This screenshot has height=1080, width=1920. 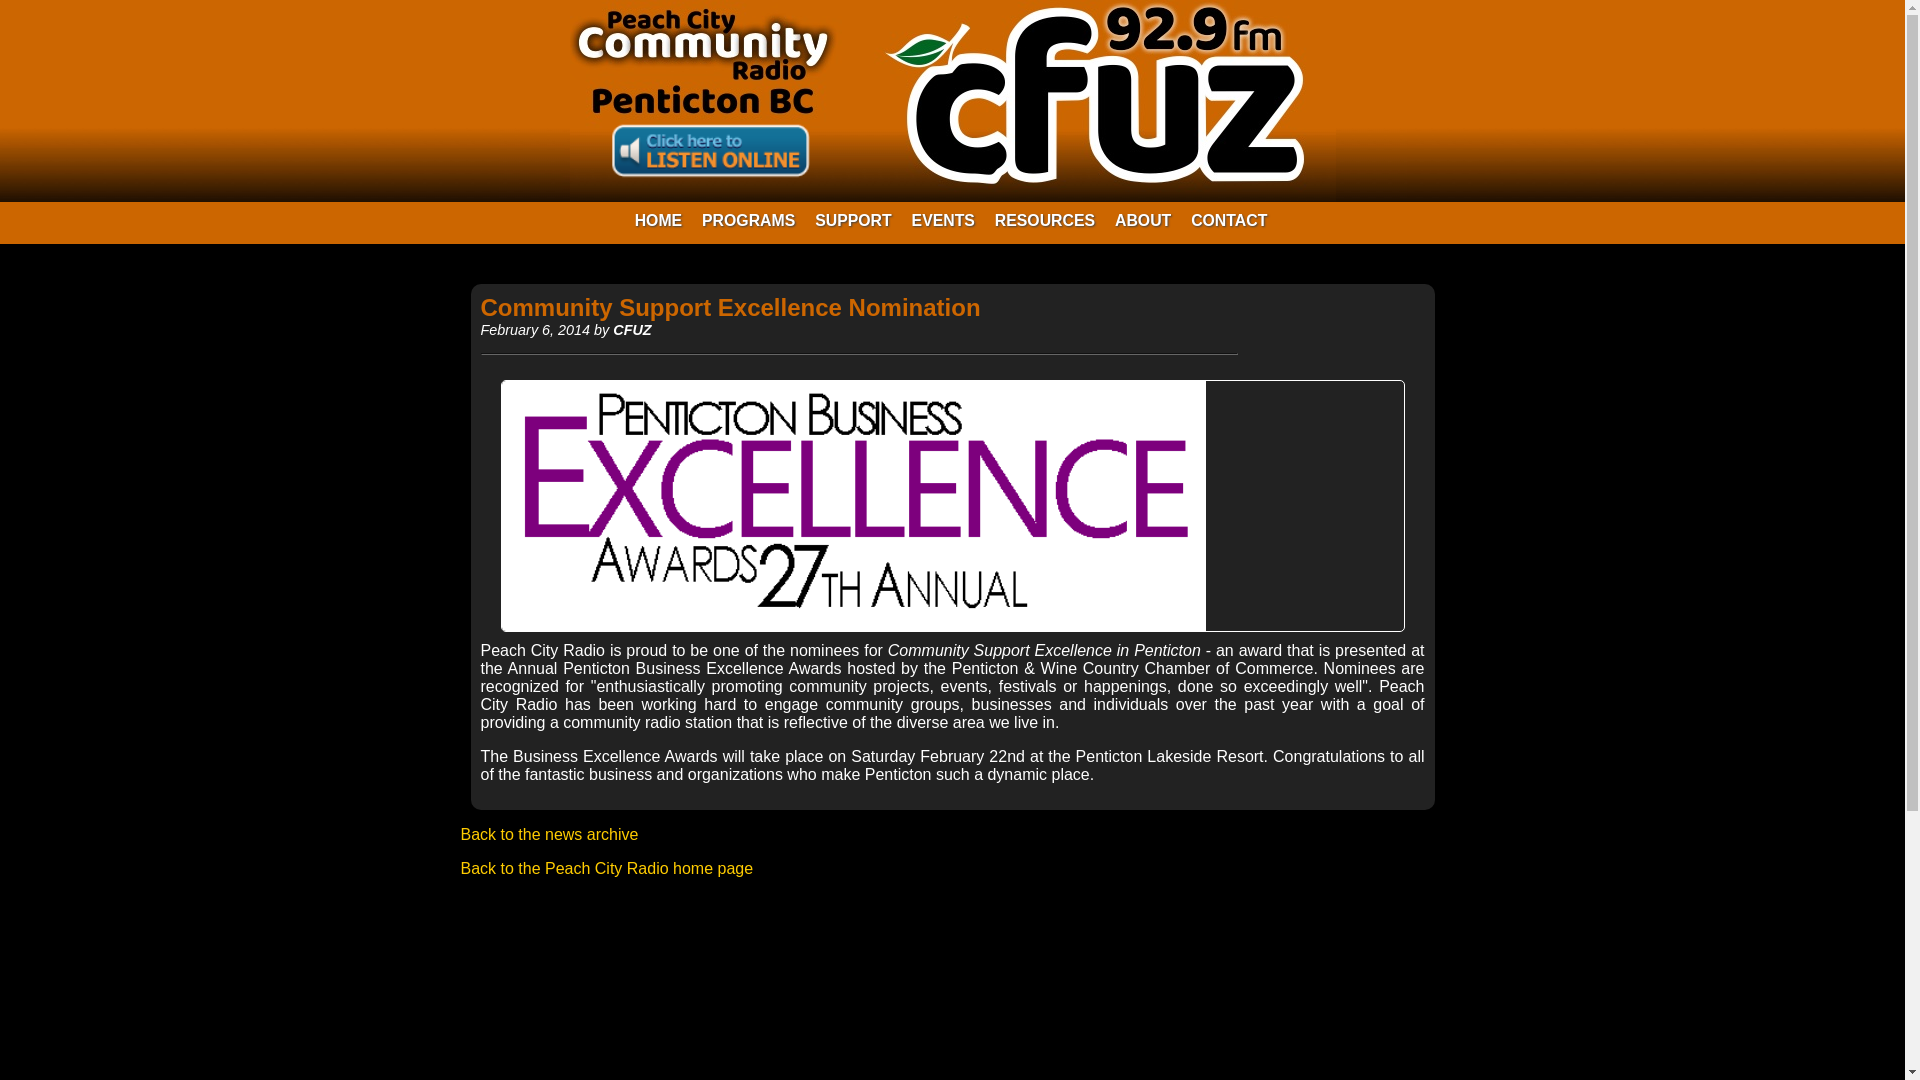 I want to click on SUPPORT, so click(x=853, y=220).